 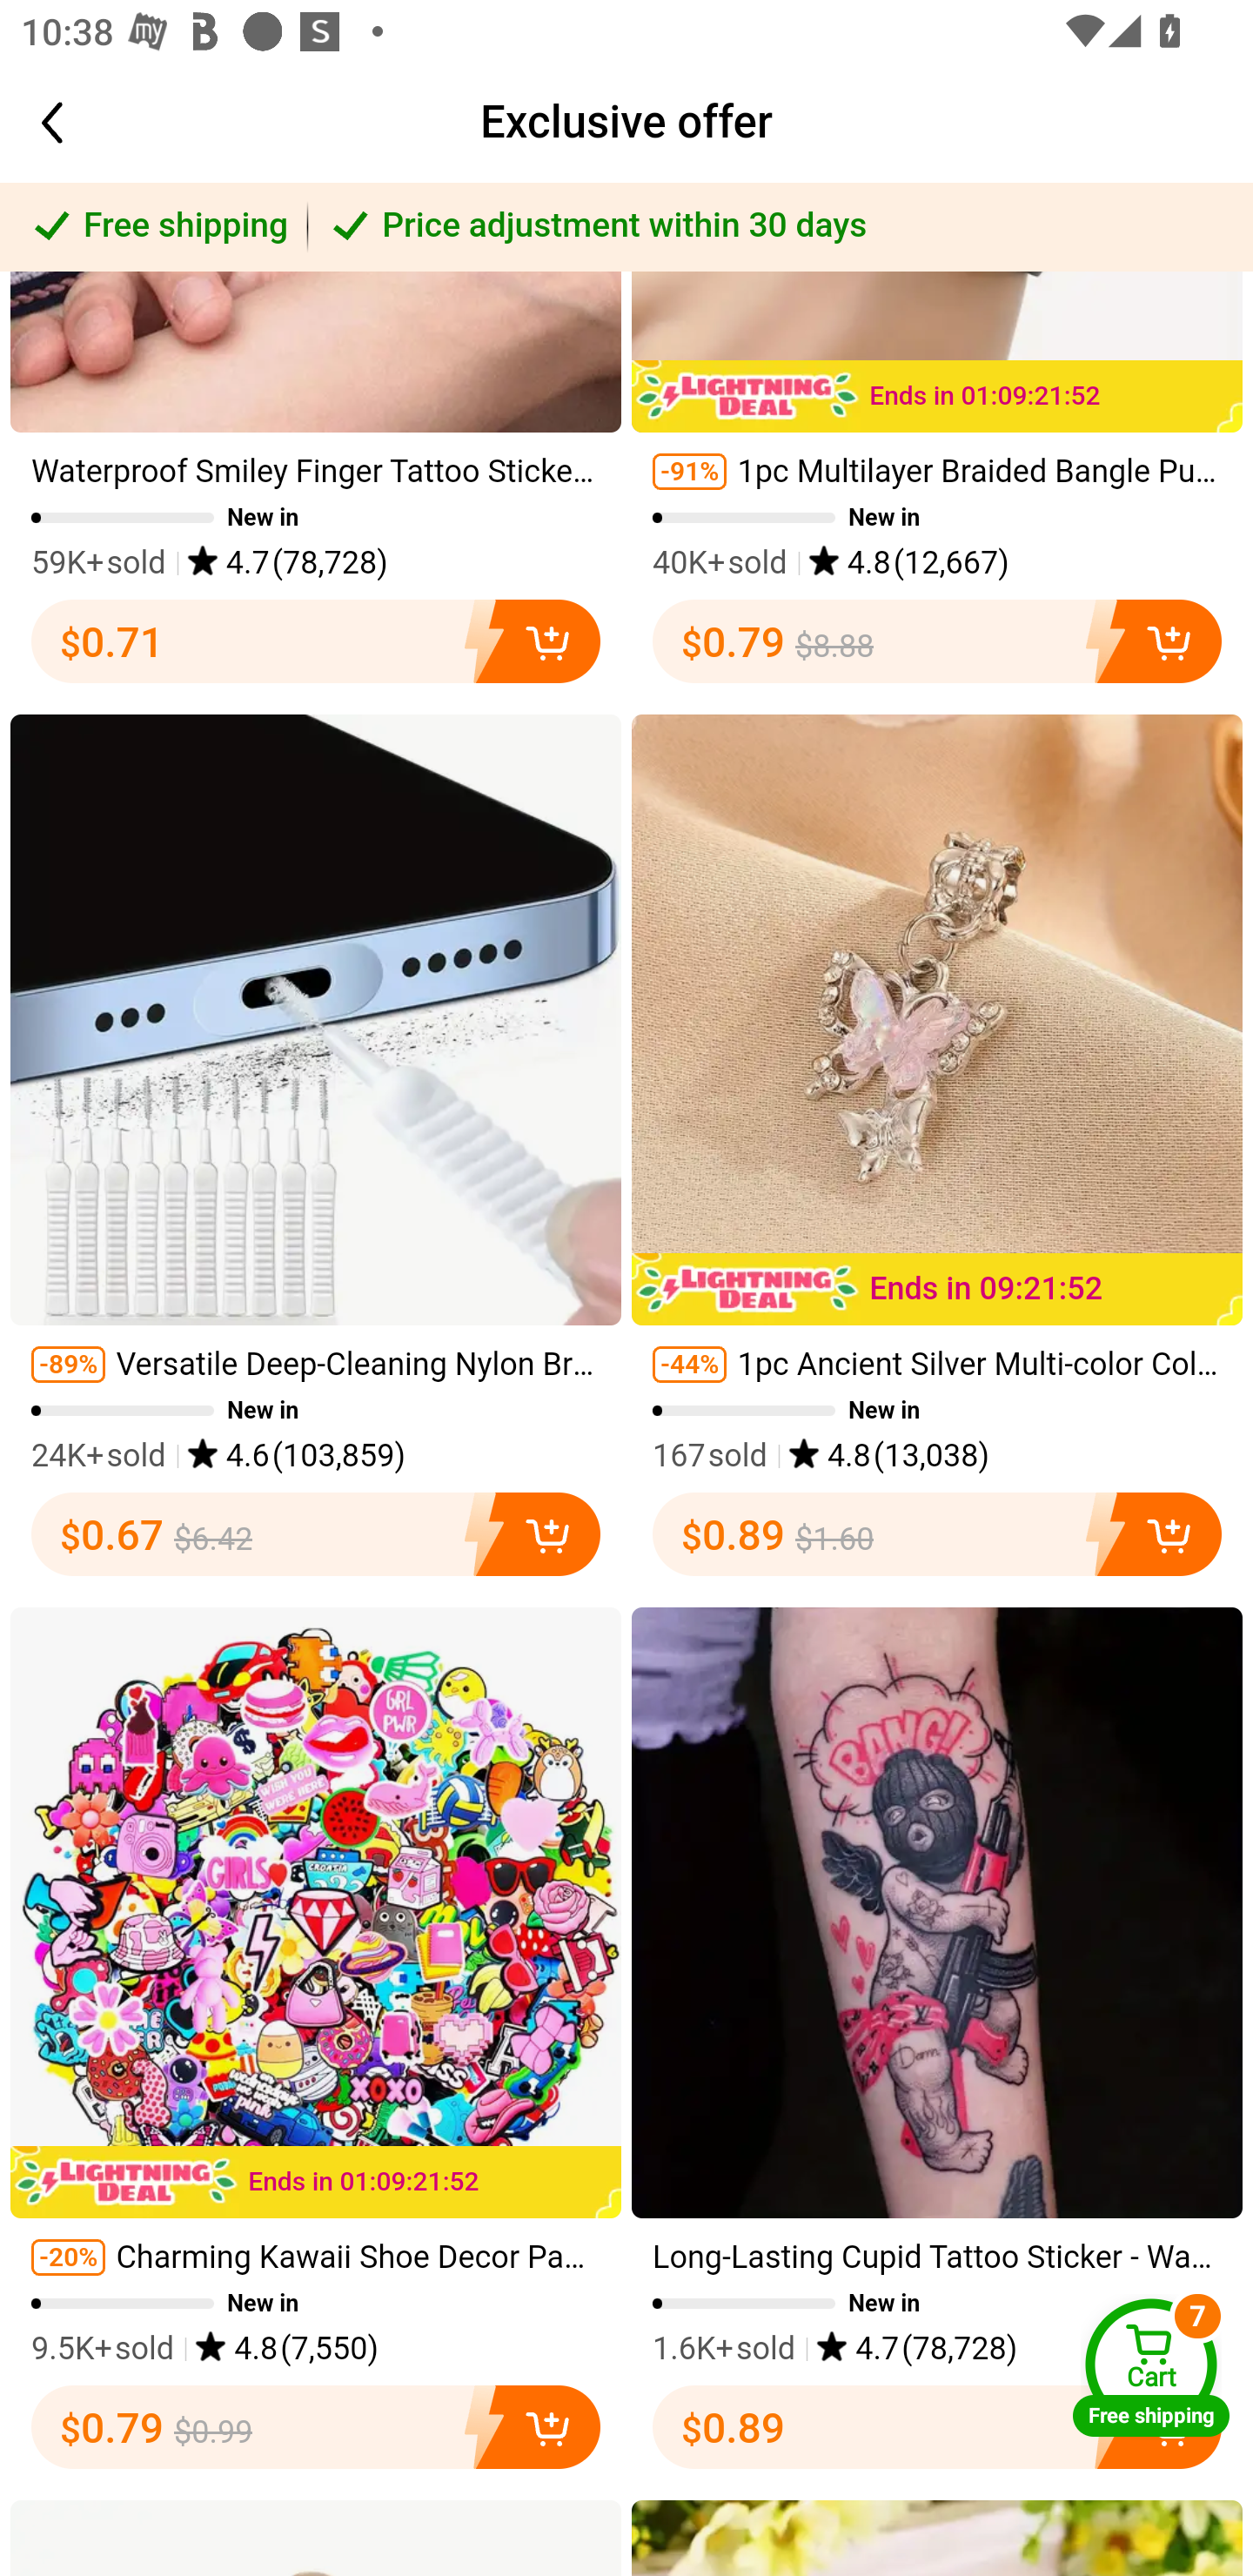 I want to click on $0.89, so click(x=937, y=2427).